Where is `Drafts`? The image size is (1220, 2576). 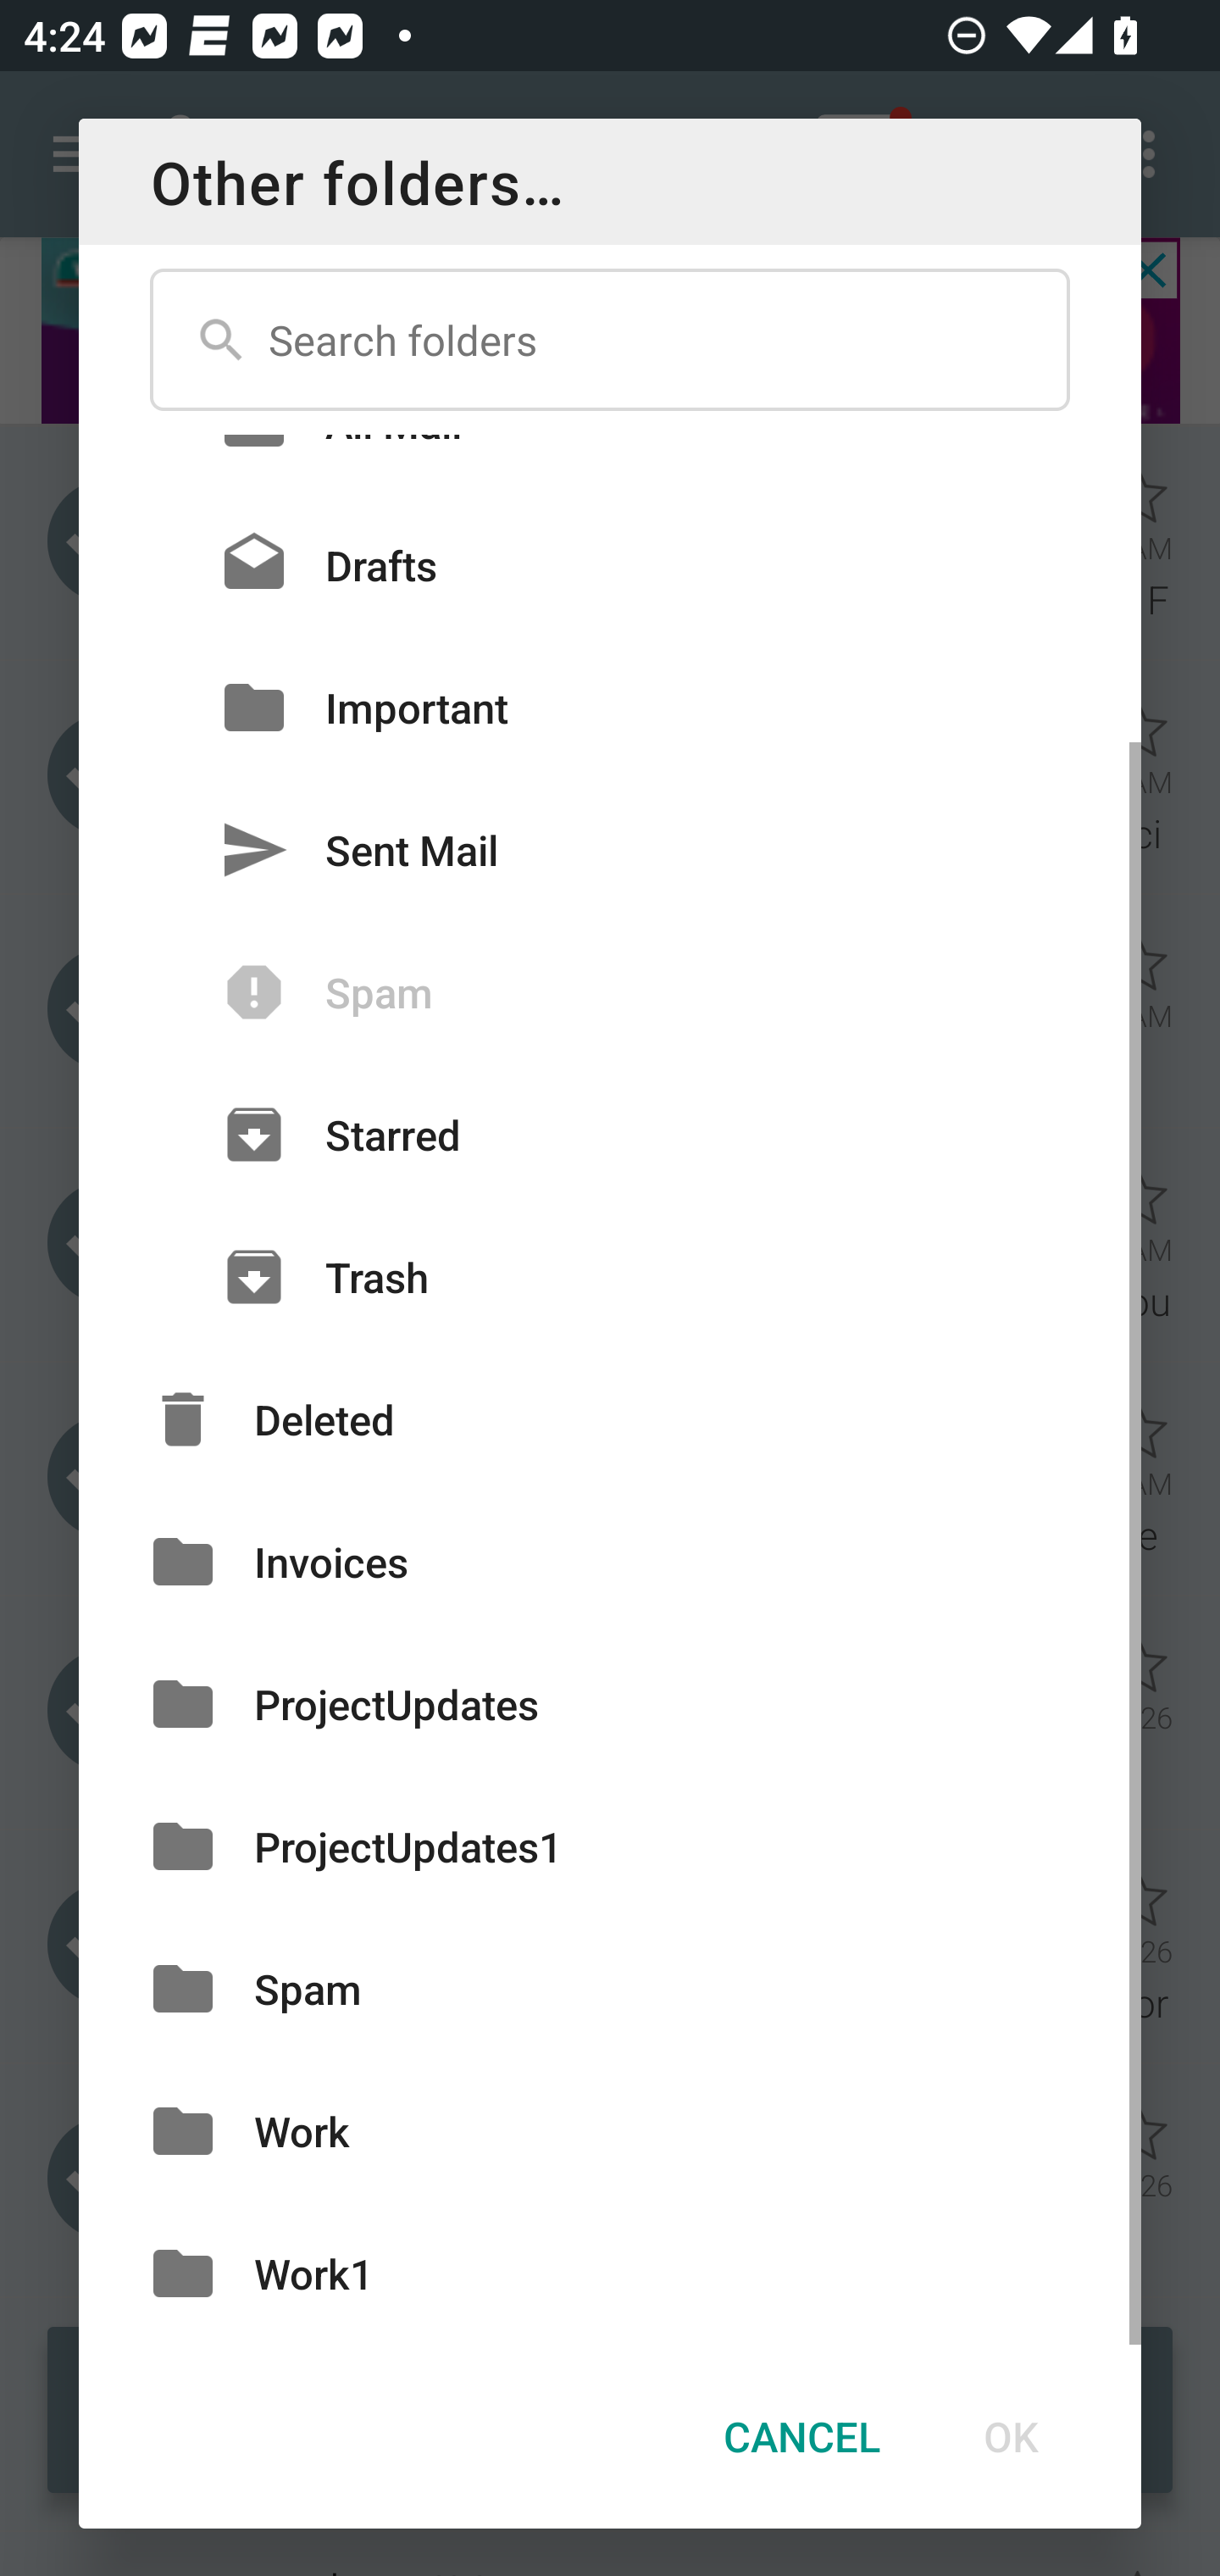 Drafts is located at coordinates (610, 564).